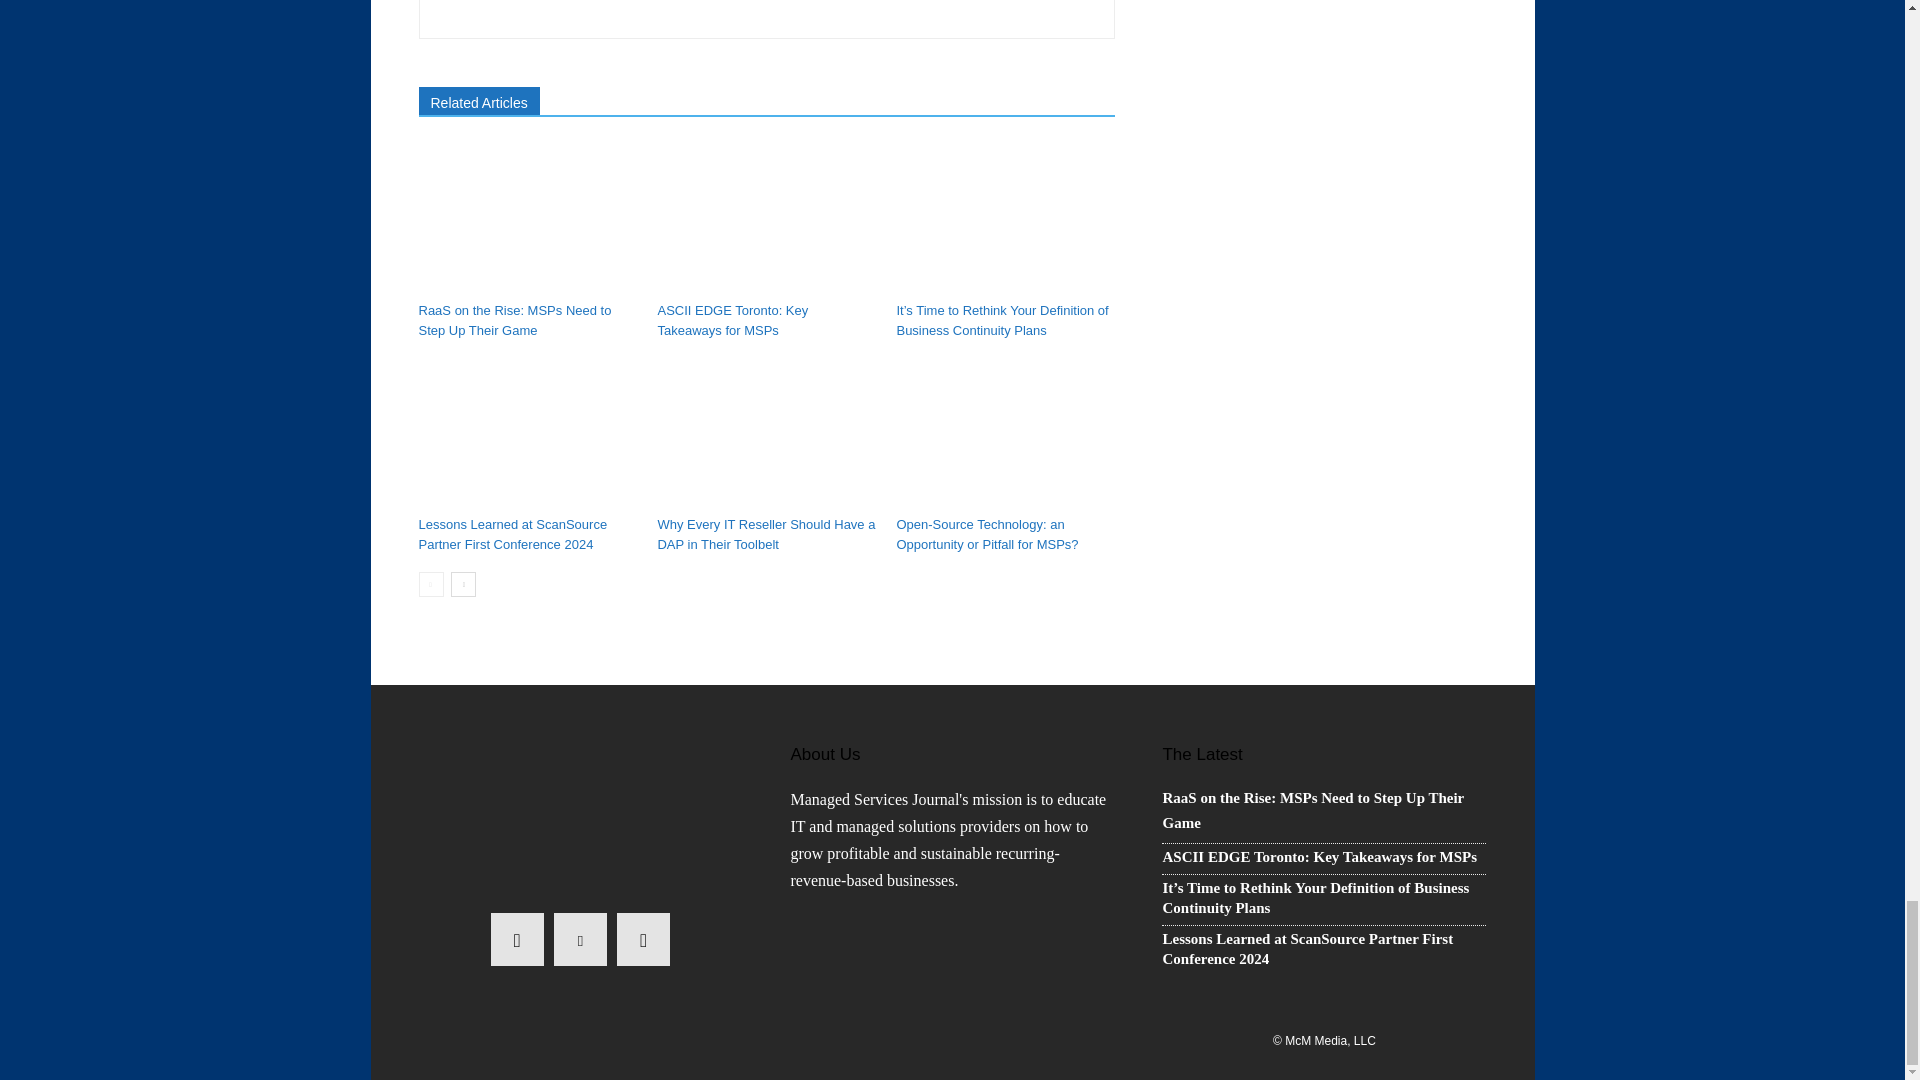  What do you see at coordinates (732, 320) in the screenshot?
I see `ASCII EDGE Toronto: Key Takeaways for MSPs` at bounding box center [732, 320].